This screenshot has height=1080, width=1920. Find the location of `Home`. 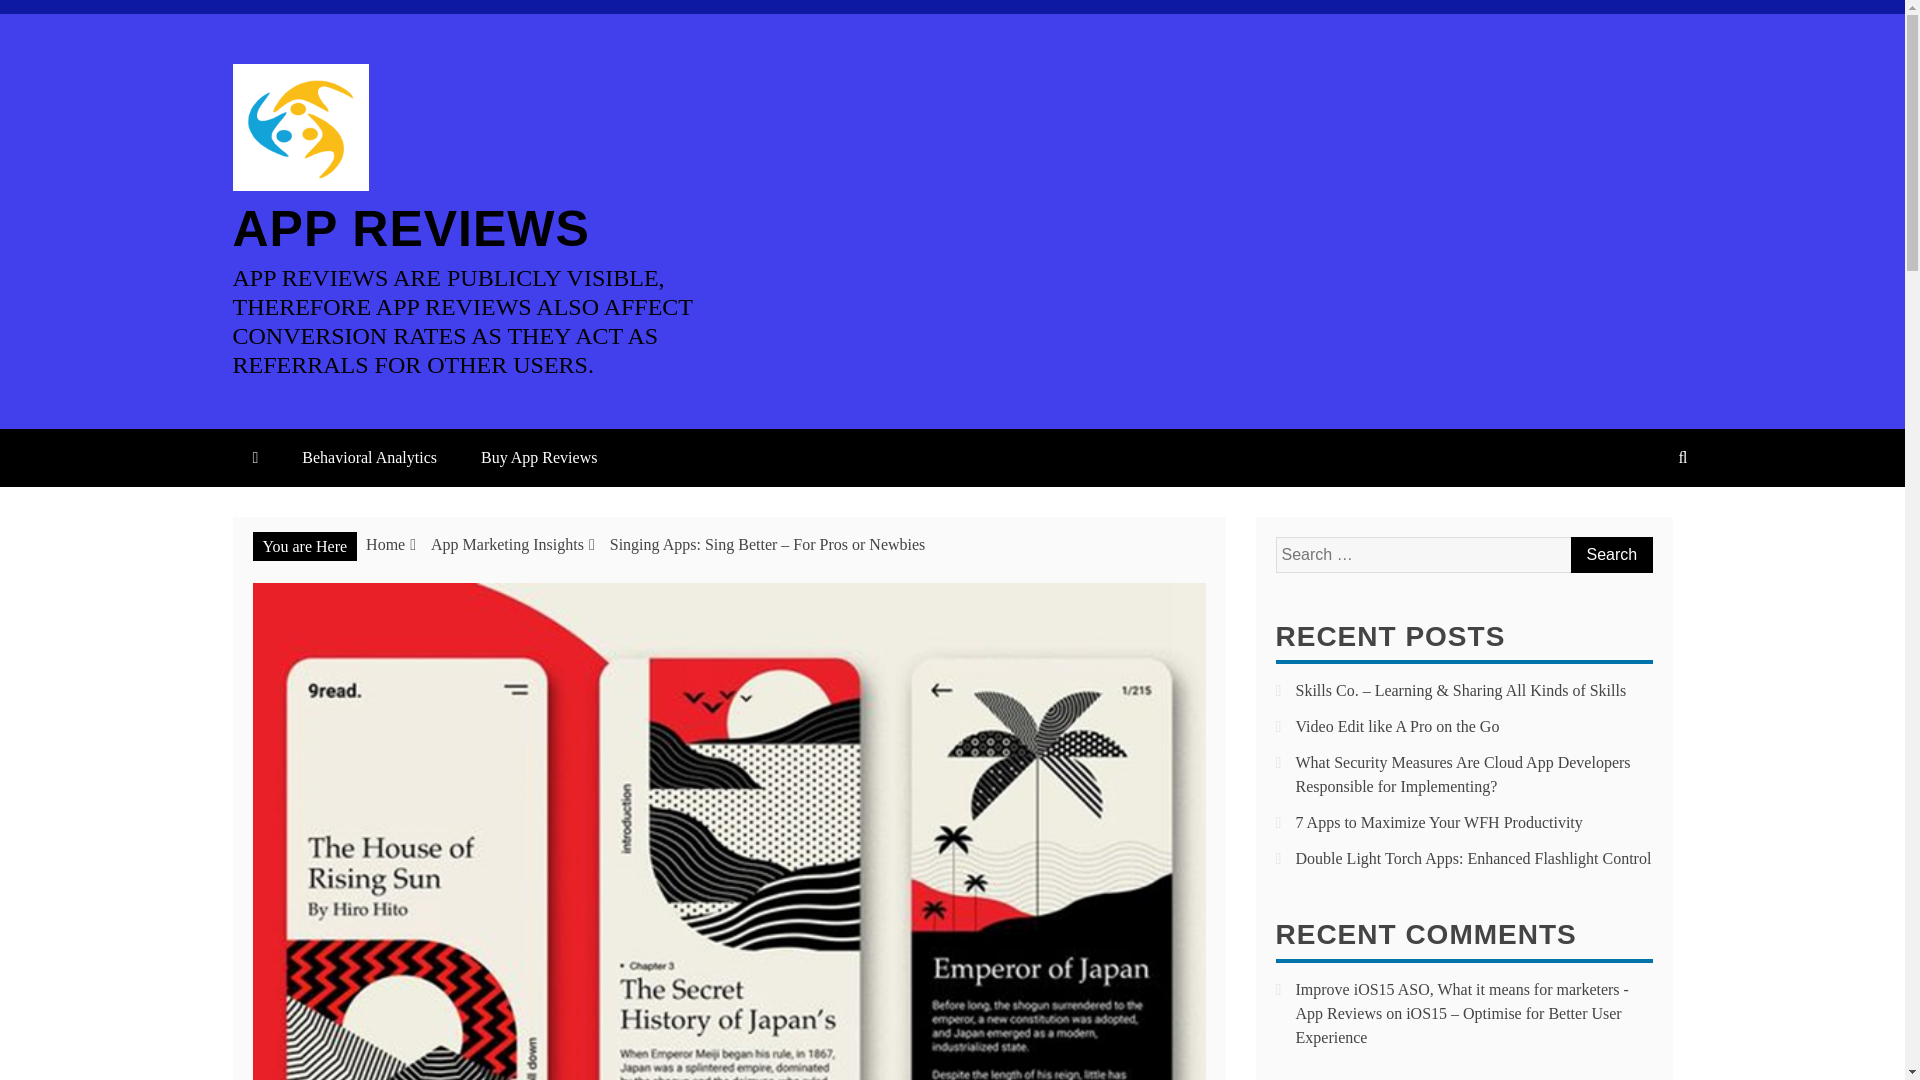

Home is located at coordinates (386, 544).